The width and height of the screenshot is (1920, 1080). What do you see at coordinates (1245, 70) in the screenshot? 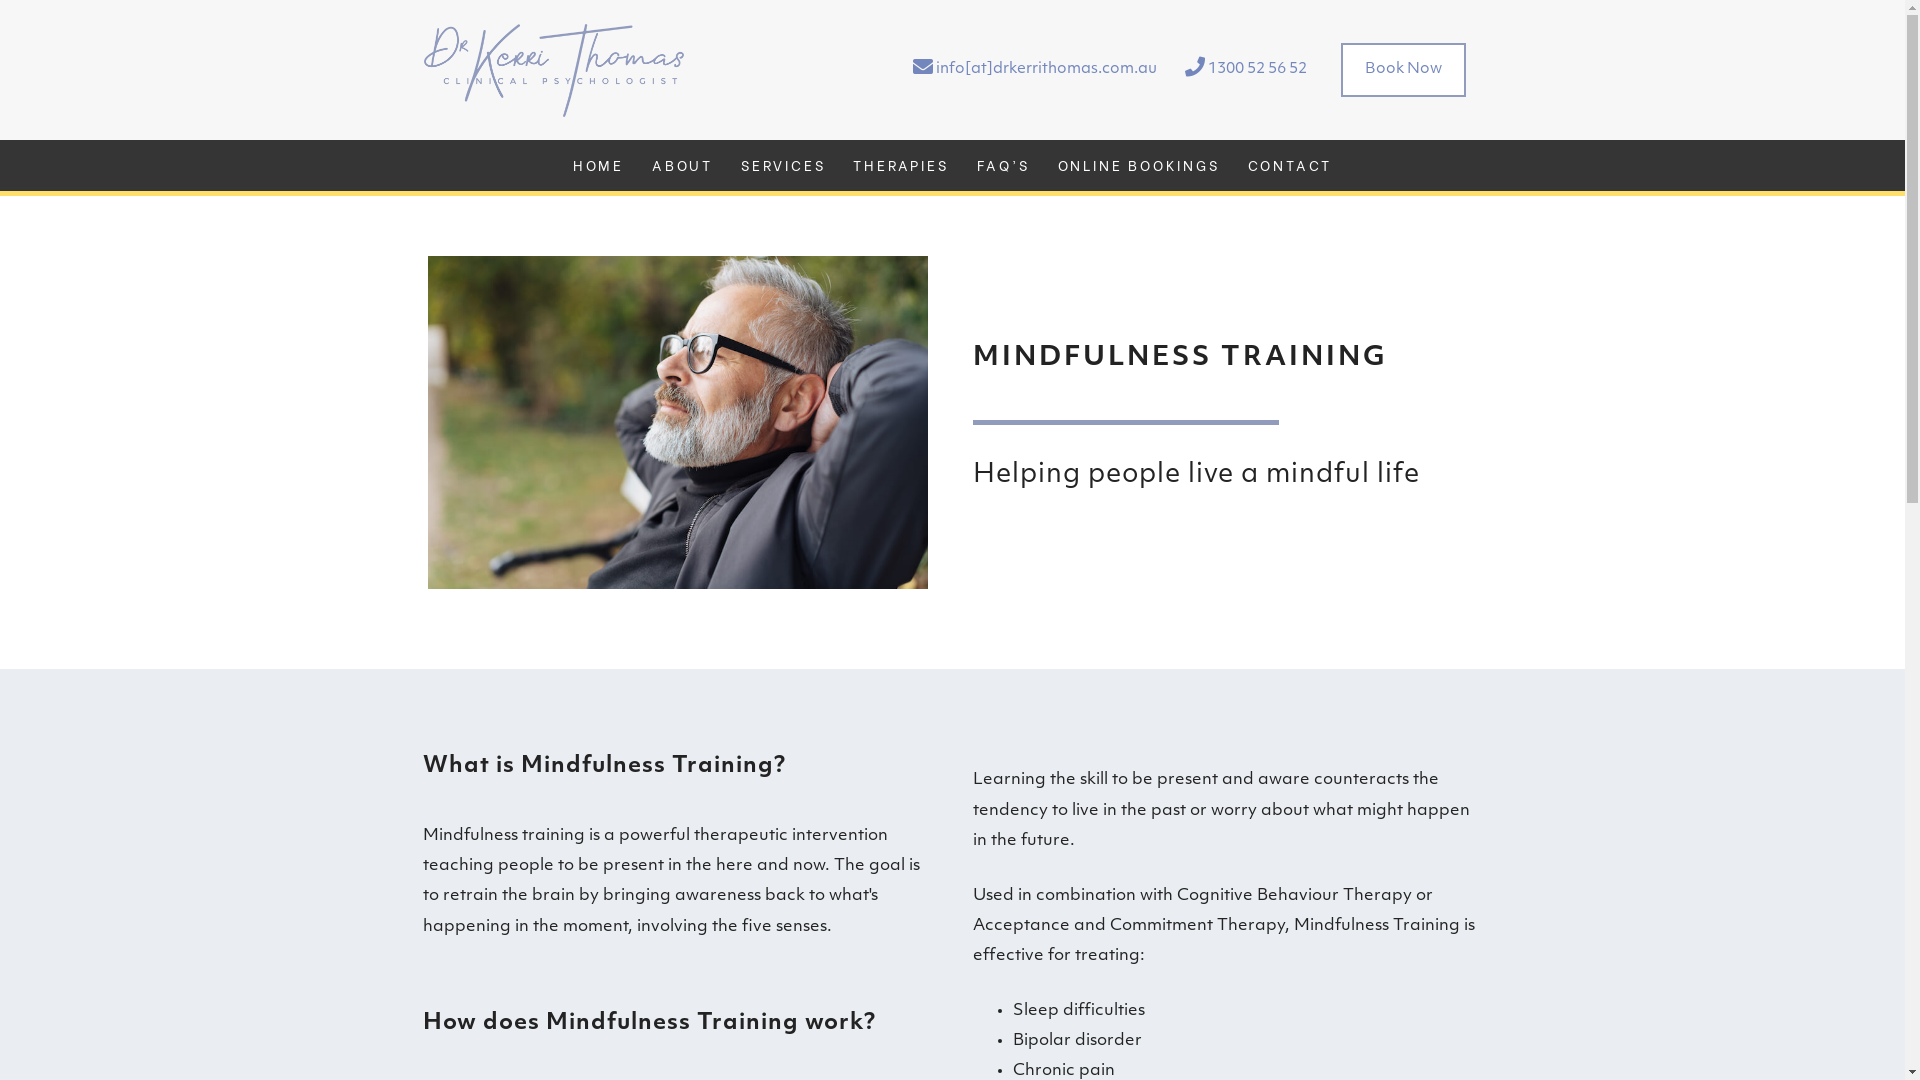
I see `1300 52 56 52` at bounding box center [1245, 70].